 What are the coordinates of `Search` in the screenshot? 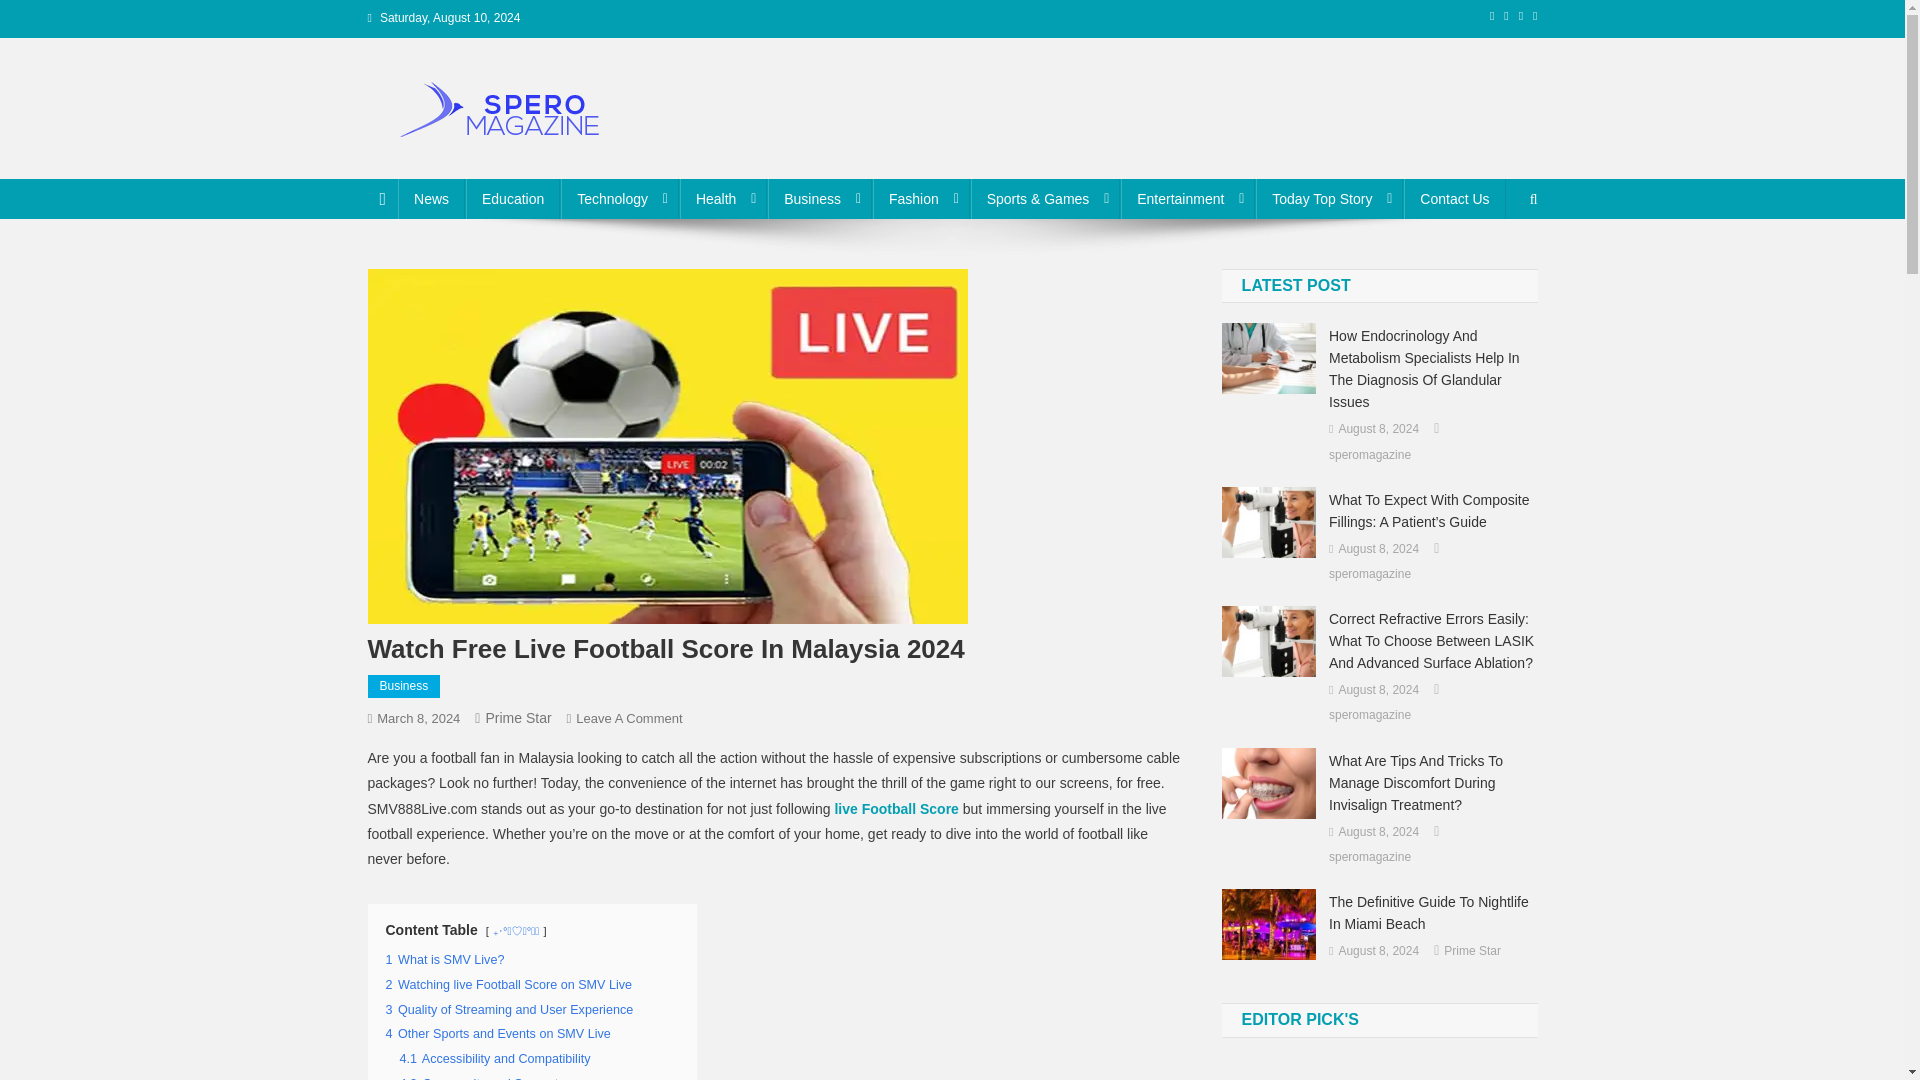 It's located at (1495, 266).